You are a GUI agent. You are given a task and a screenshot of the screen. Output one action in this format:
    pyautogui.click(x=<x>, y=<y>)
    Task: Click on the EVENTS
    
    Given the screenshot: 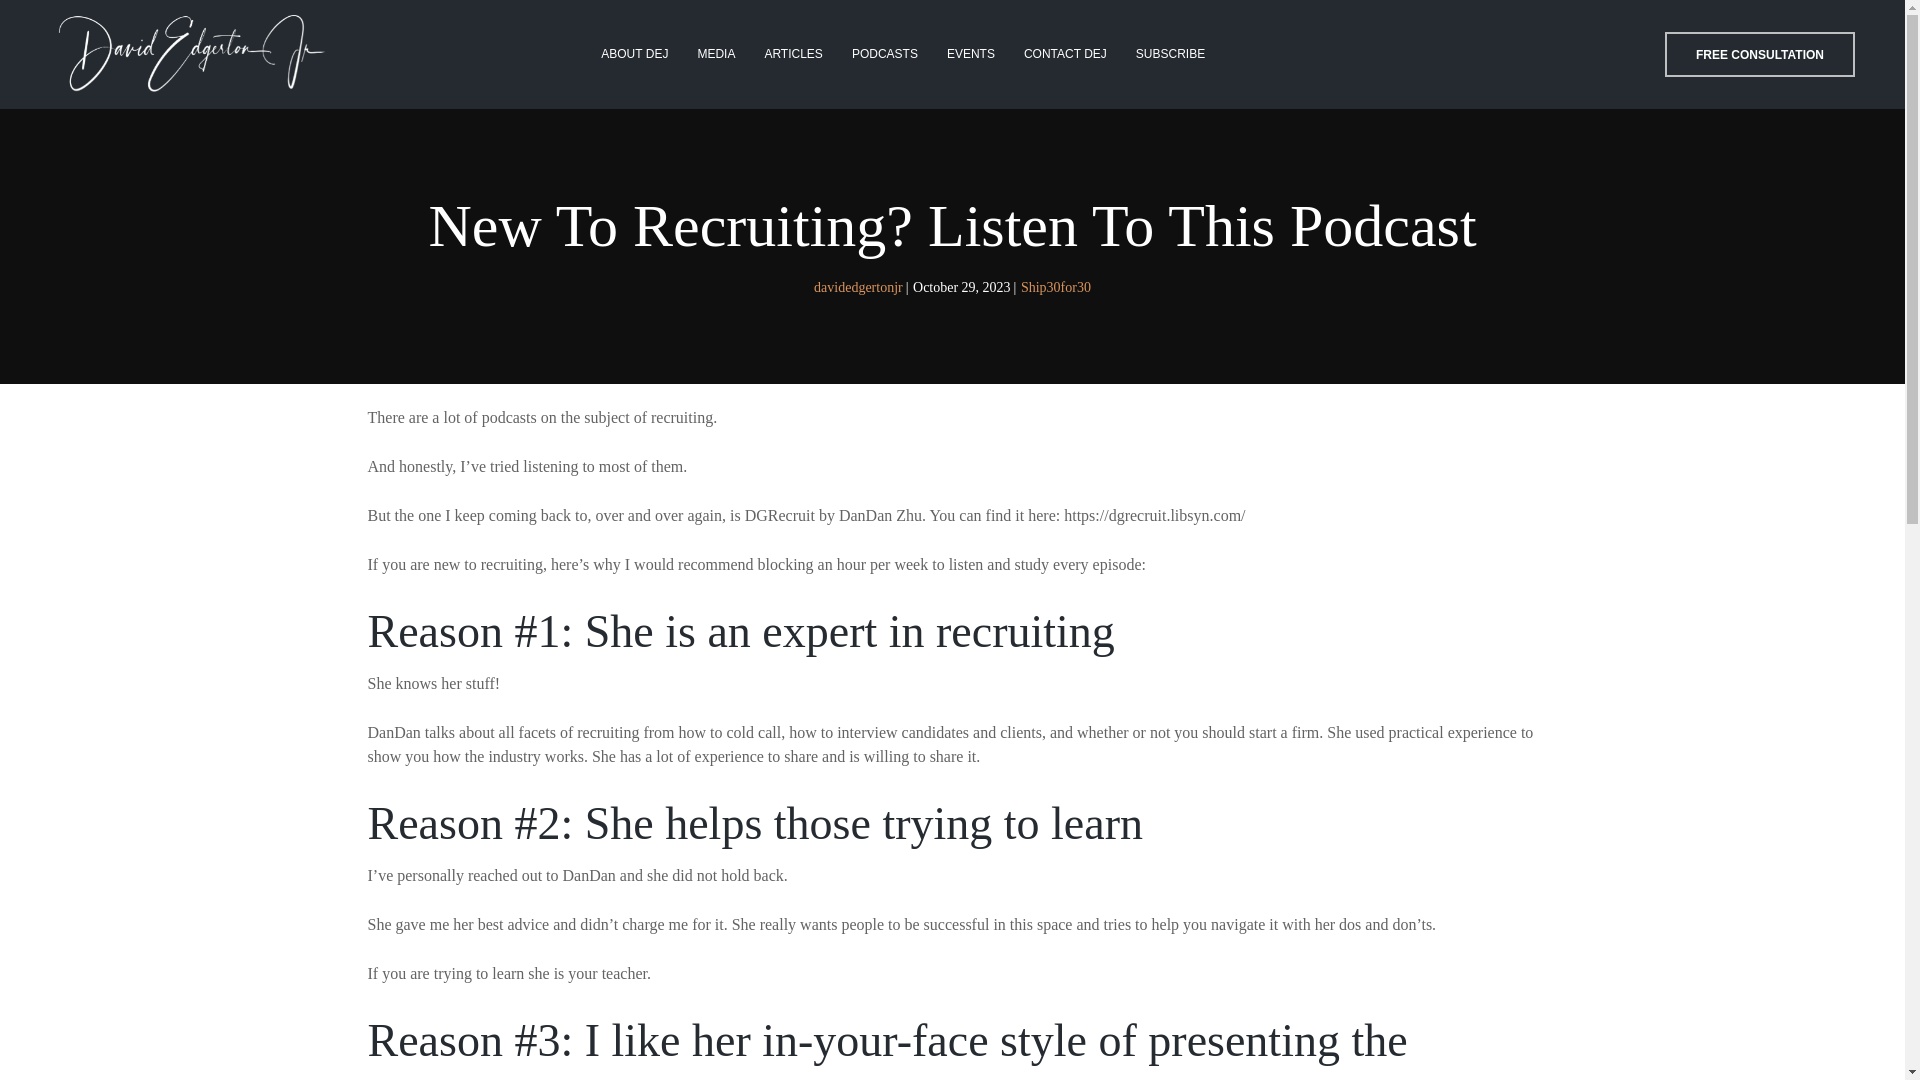 What is the action you would take?
    pyautogui.click(x=970, y=54)
    